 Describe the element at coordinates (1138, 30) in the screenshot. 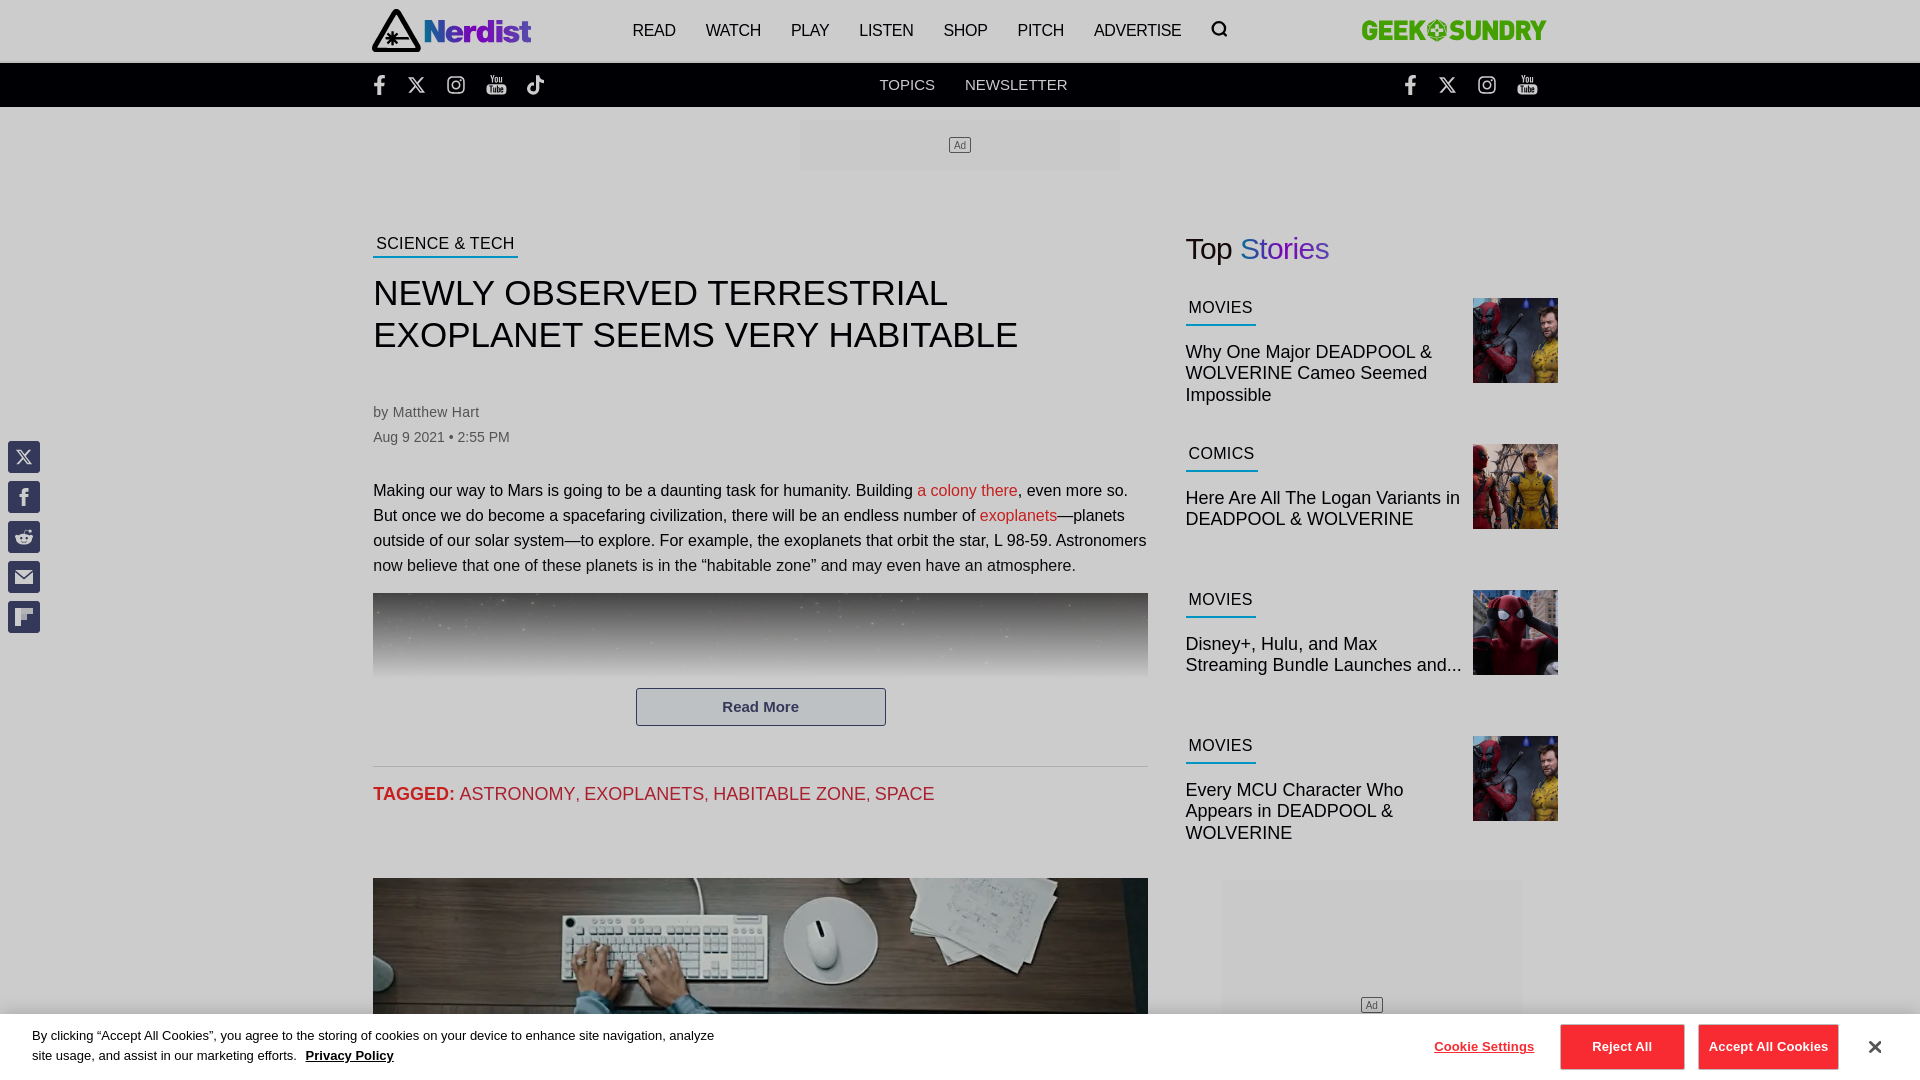

I see `ADVERTISE` at that location.